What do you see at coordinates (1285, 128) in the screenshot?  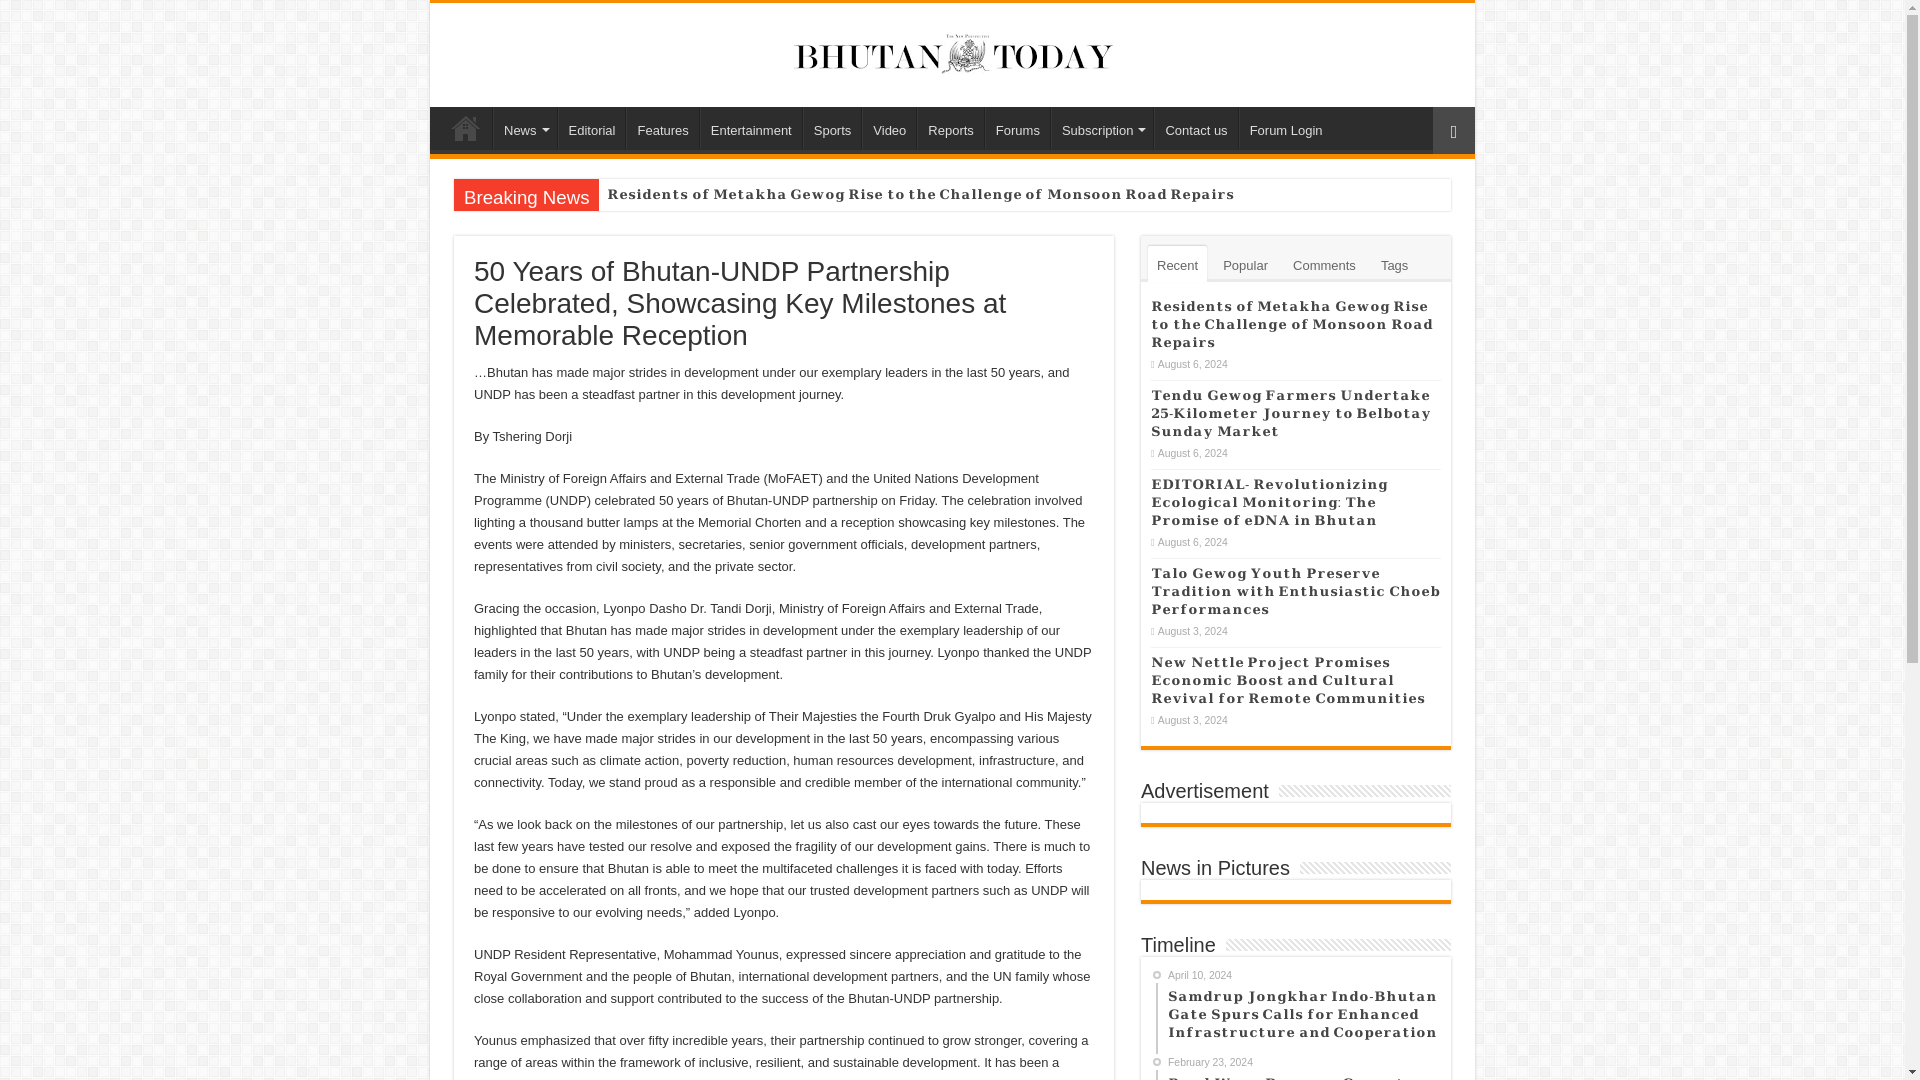 I see `Forum Login` at bounding box center [1285, 128].